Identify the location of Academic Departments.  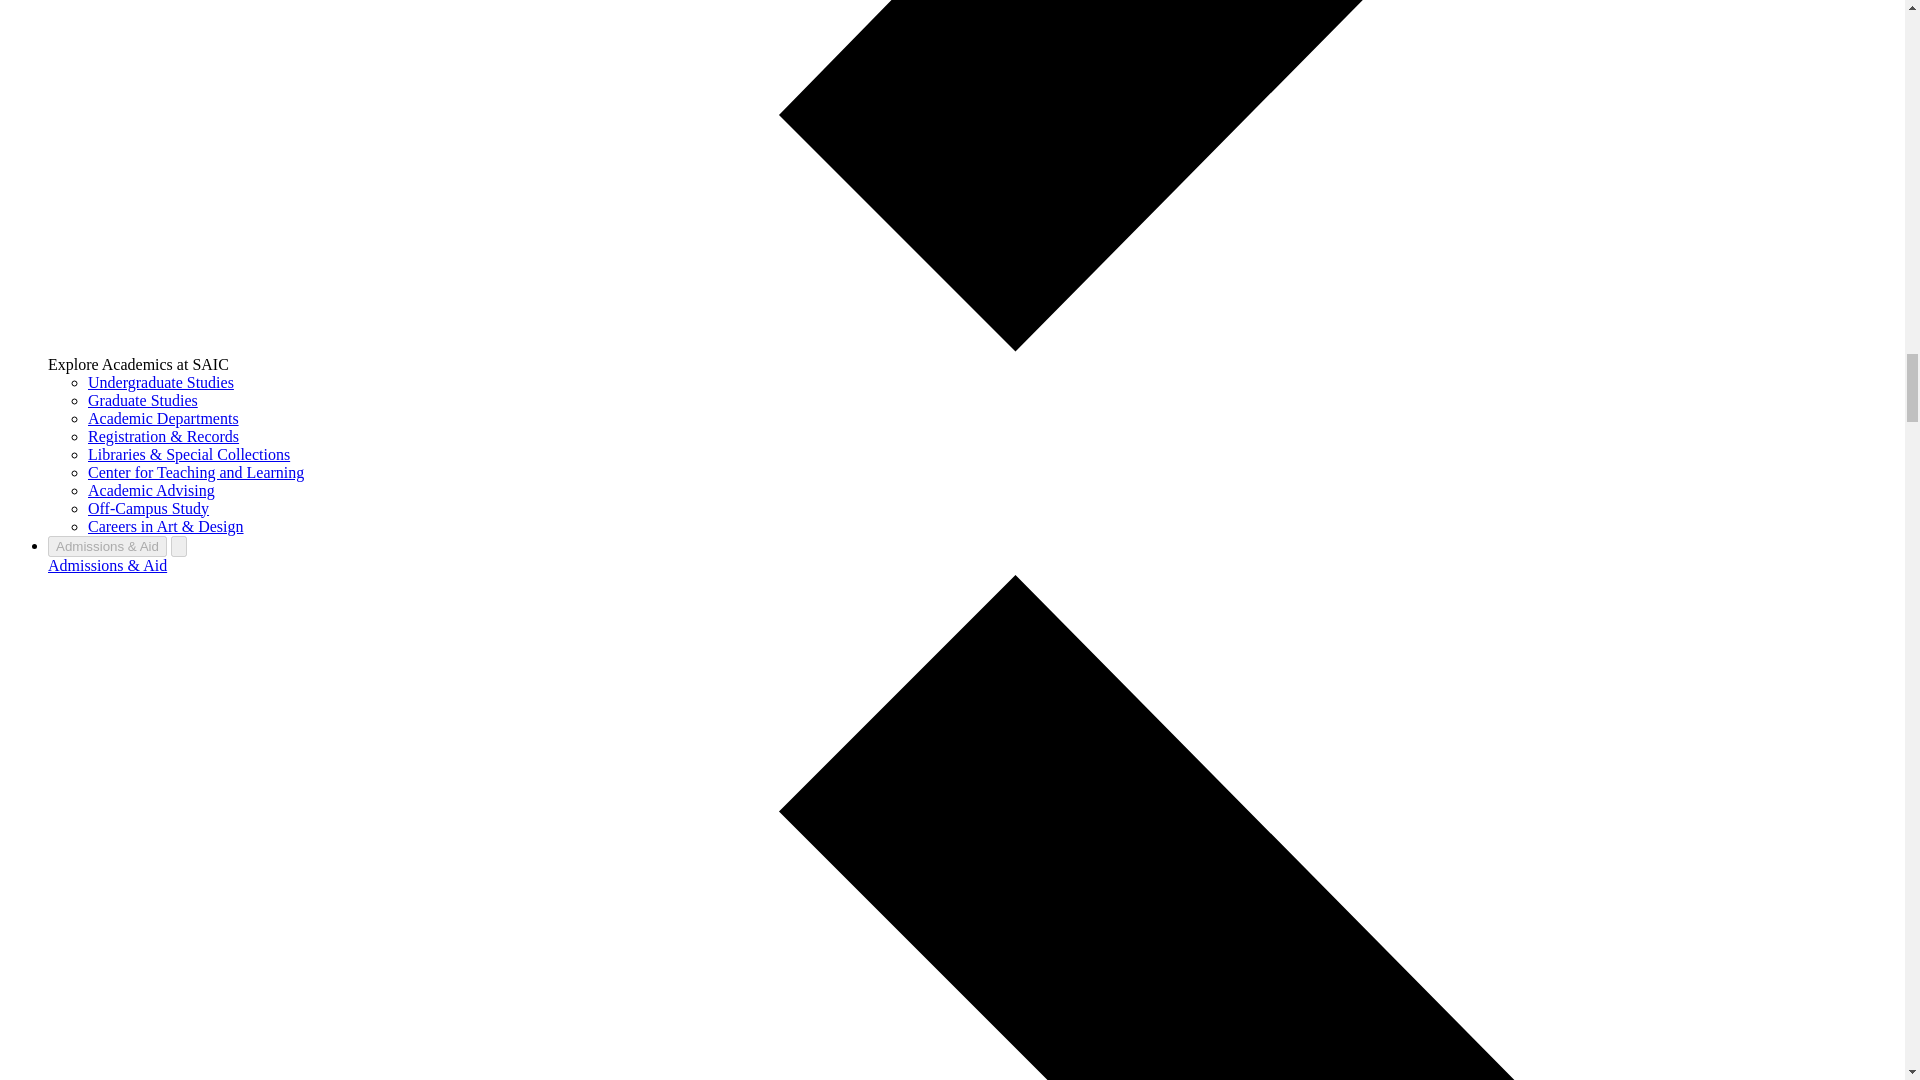
(163, 418).